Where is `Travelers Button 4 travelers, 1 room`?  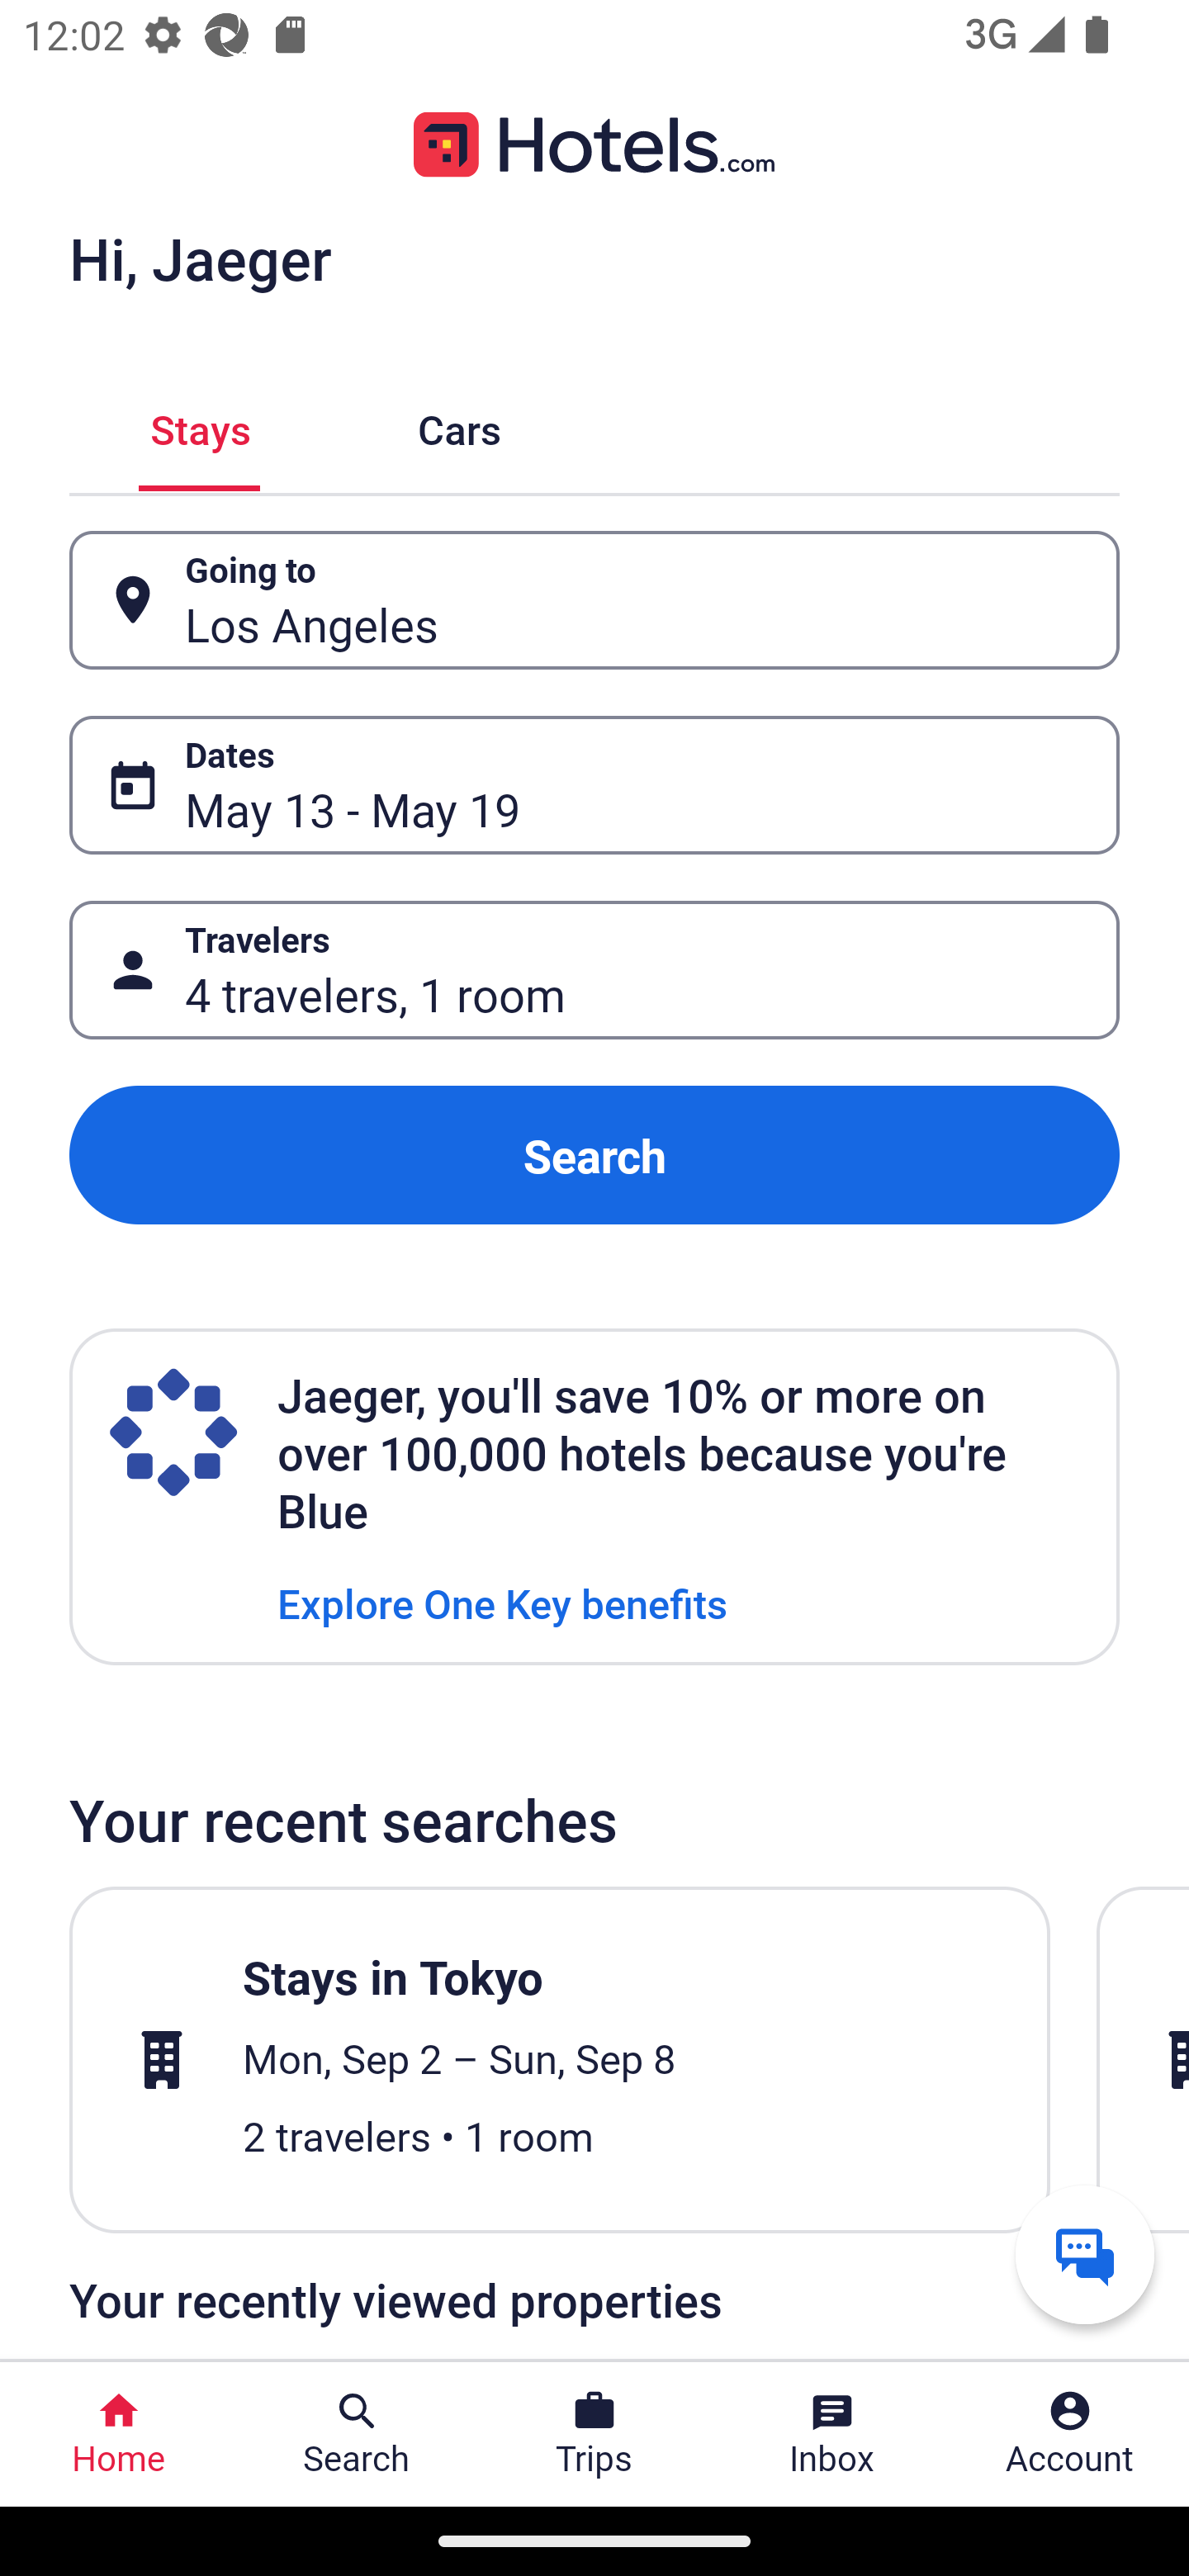
Travelers Button 4 travelers, 1 room is located at coordinates (594, 971).